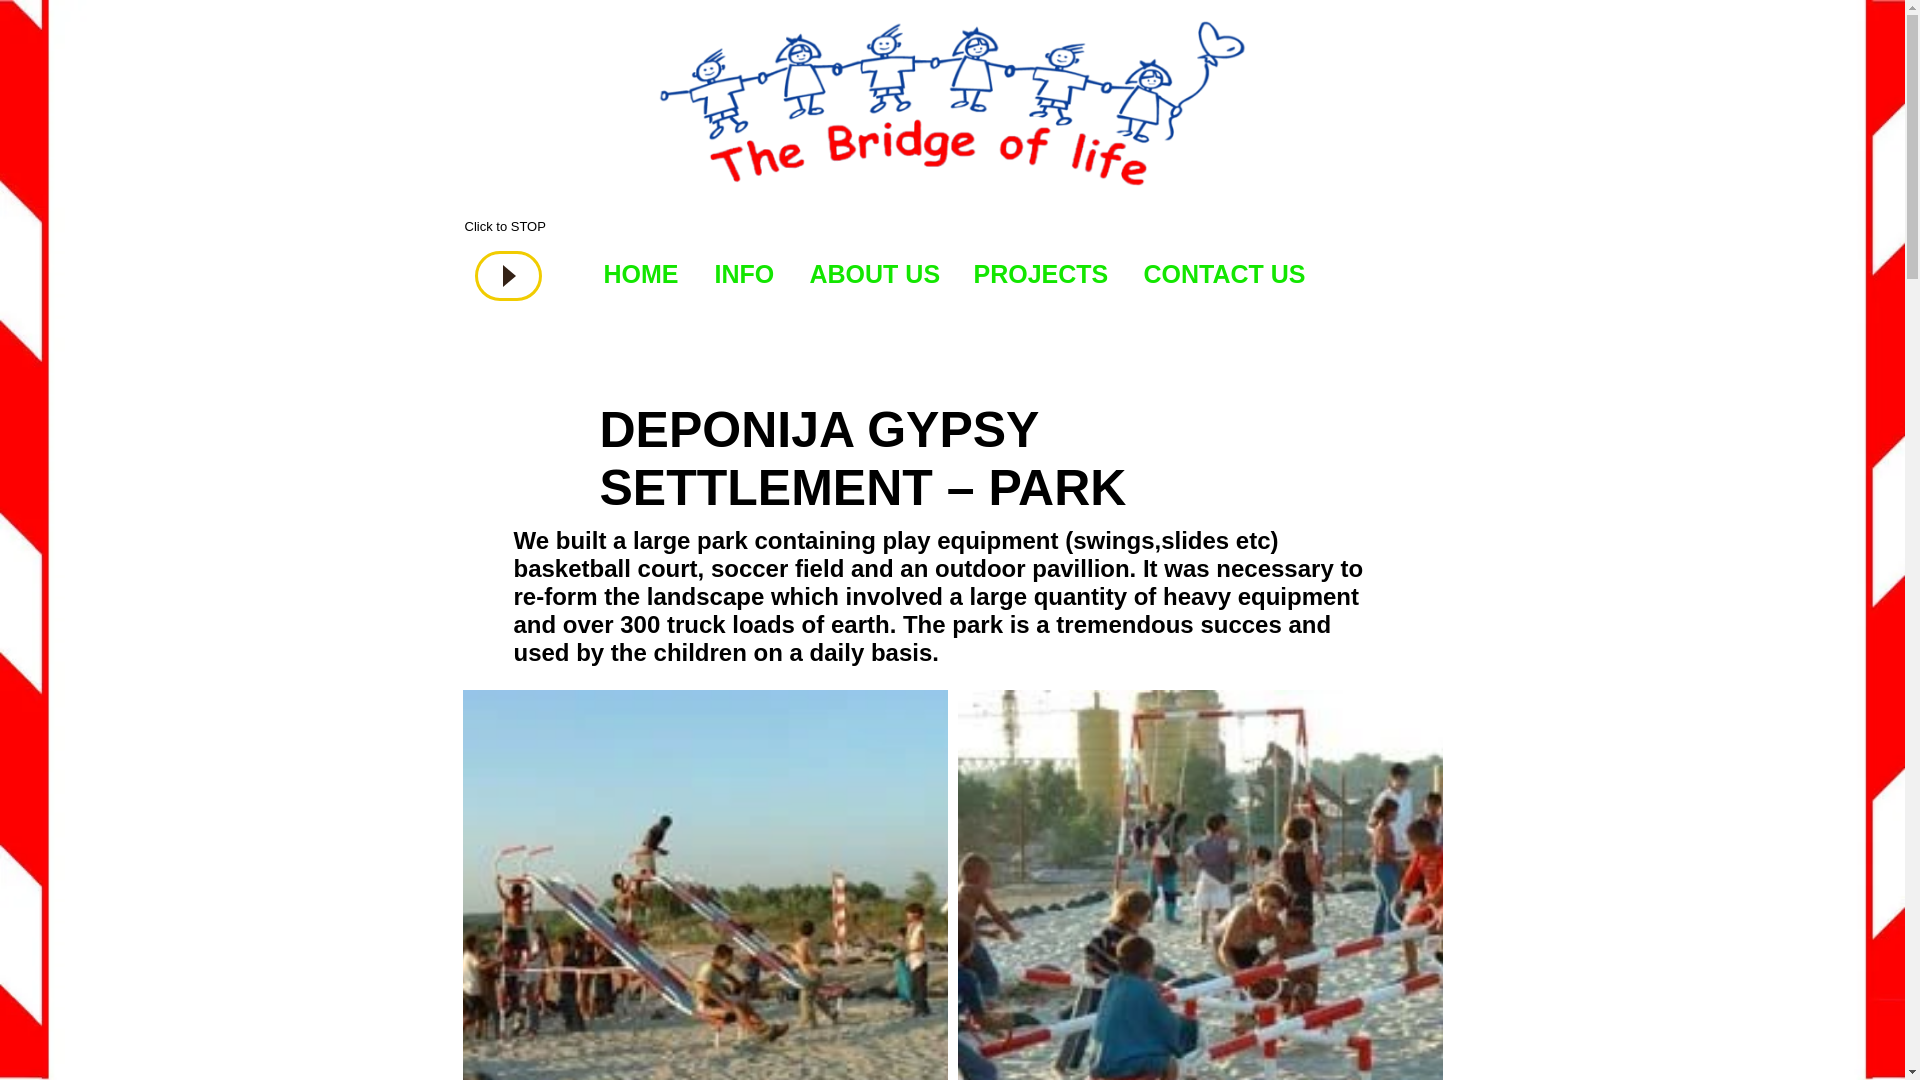 The width and height of the screenshot is (1920, 1080). I want to click on CONTACT US, so click(1222, 274).